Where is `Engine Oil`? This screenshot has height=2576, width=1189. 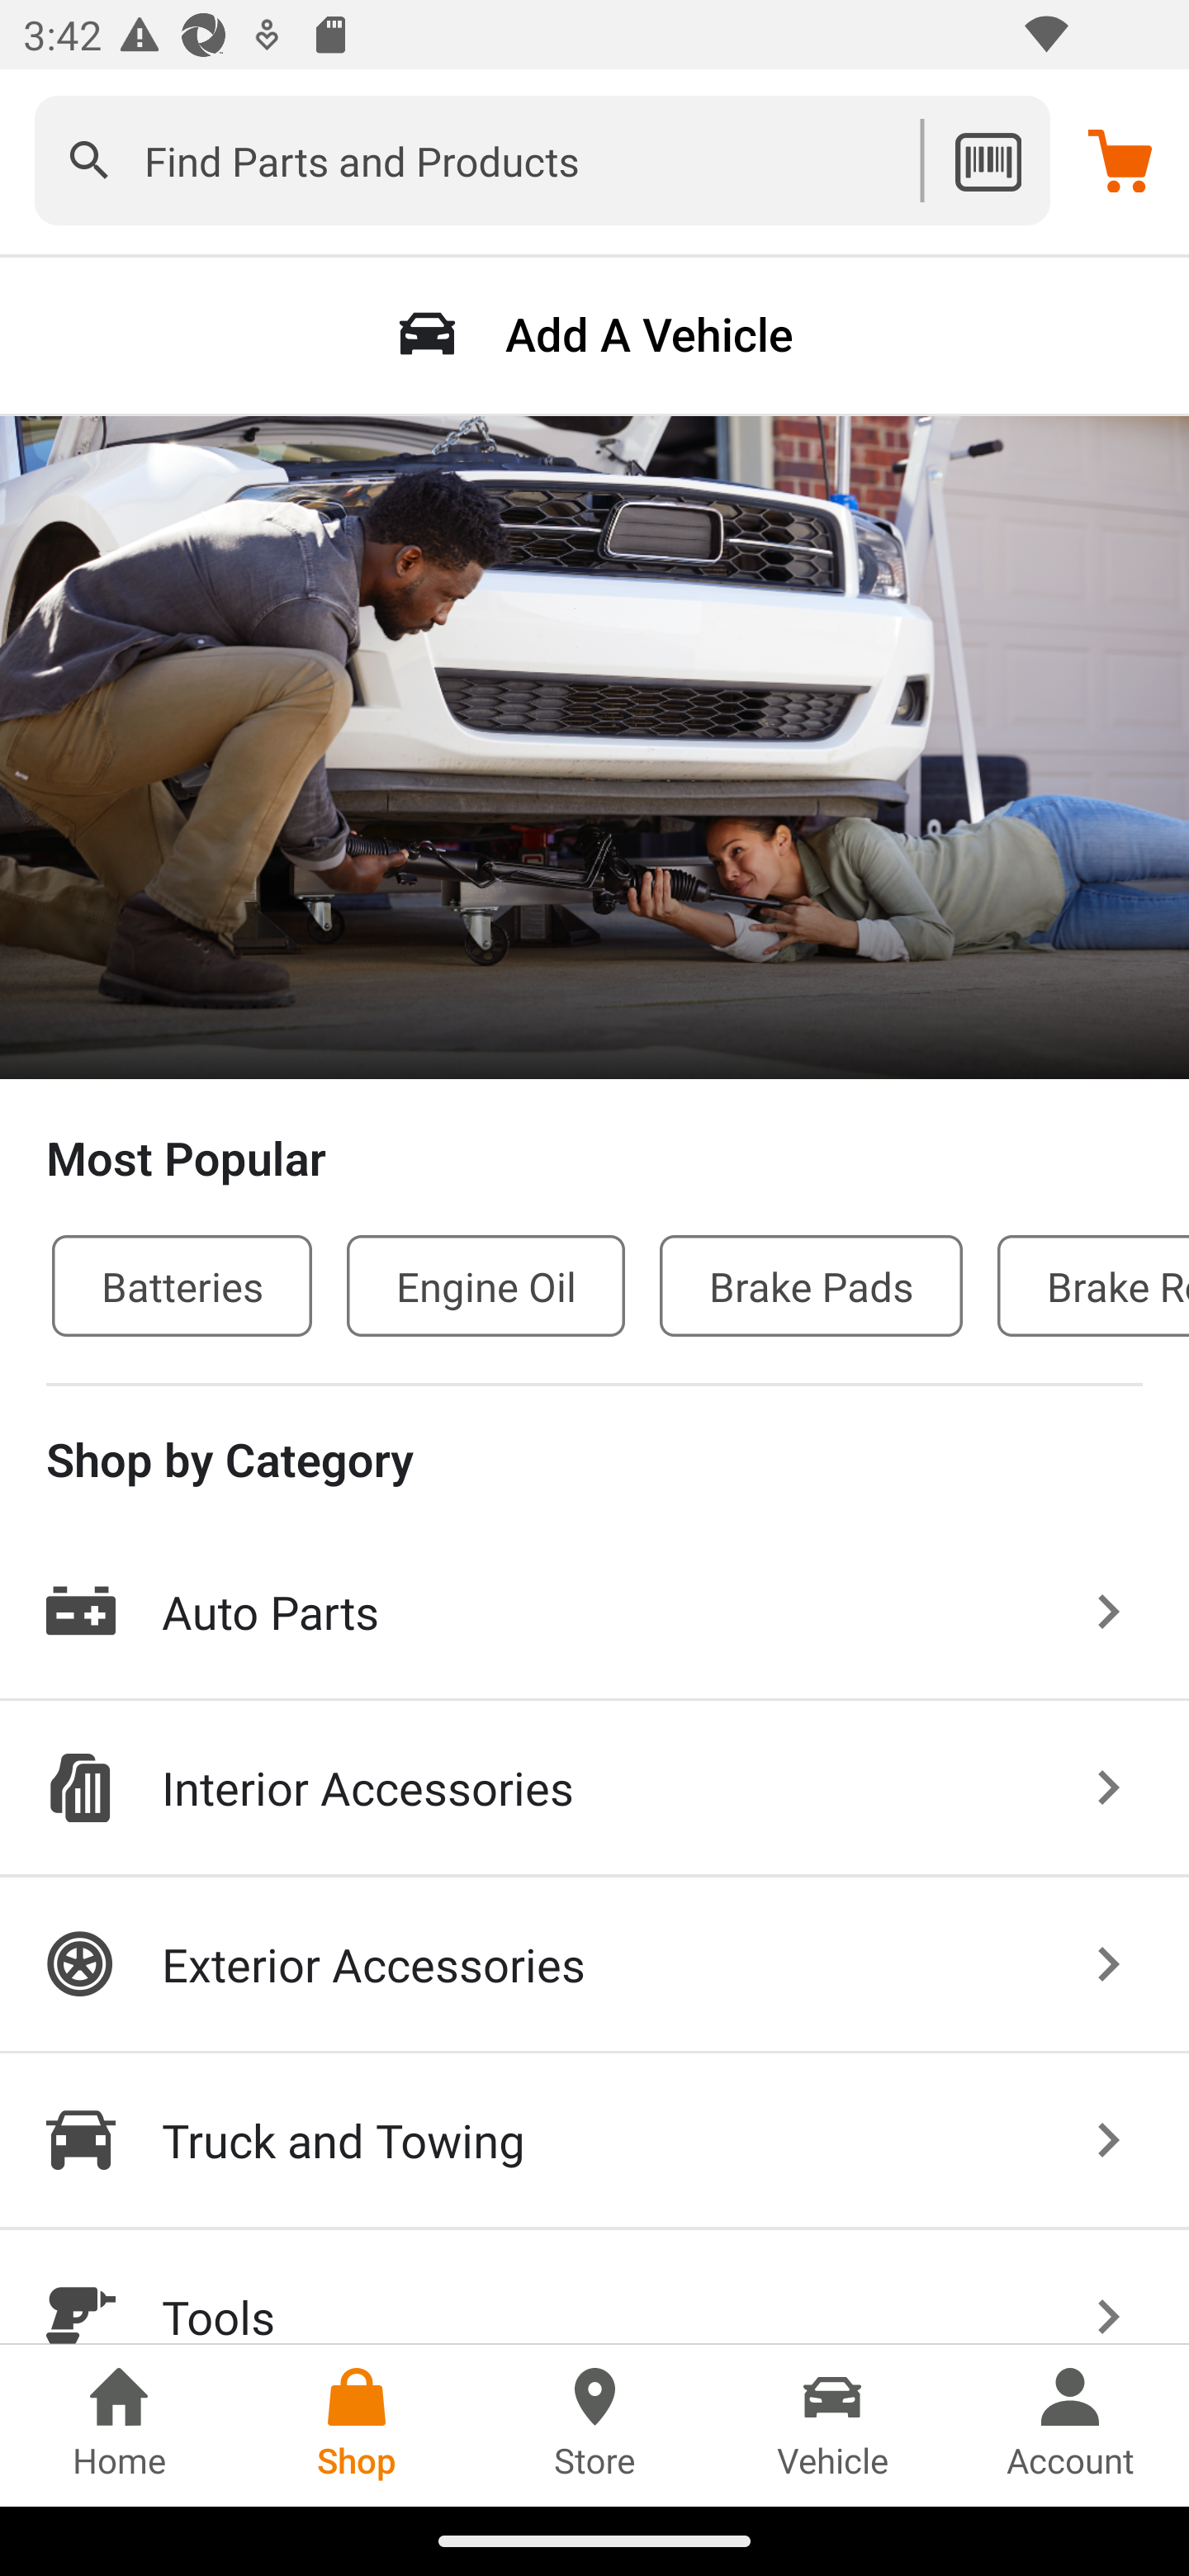 Engine Oil is located at coordinates (486, 1285).